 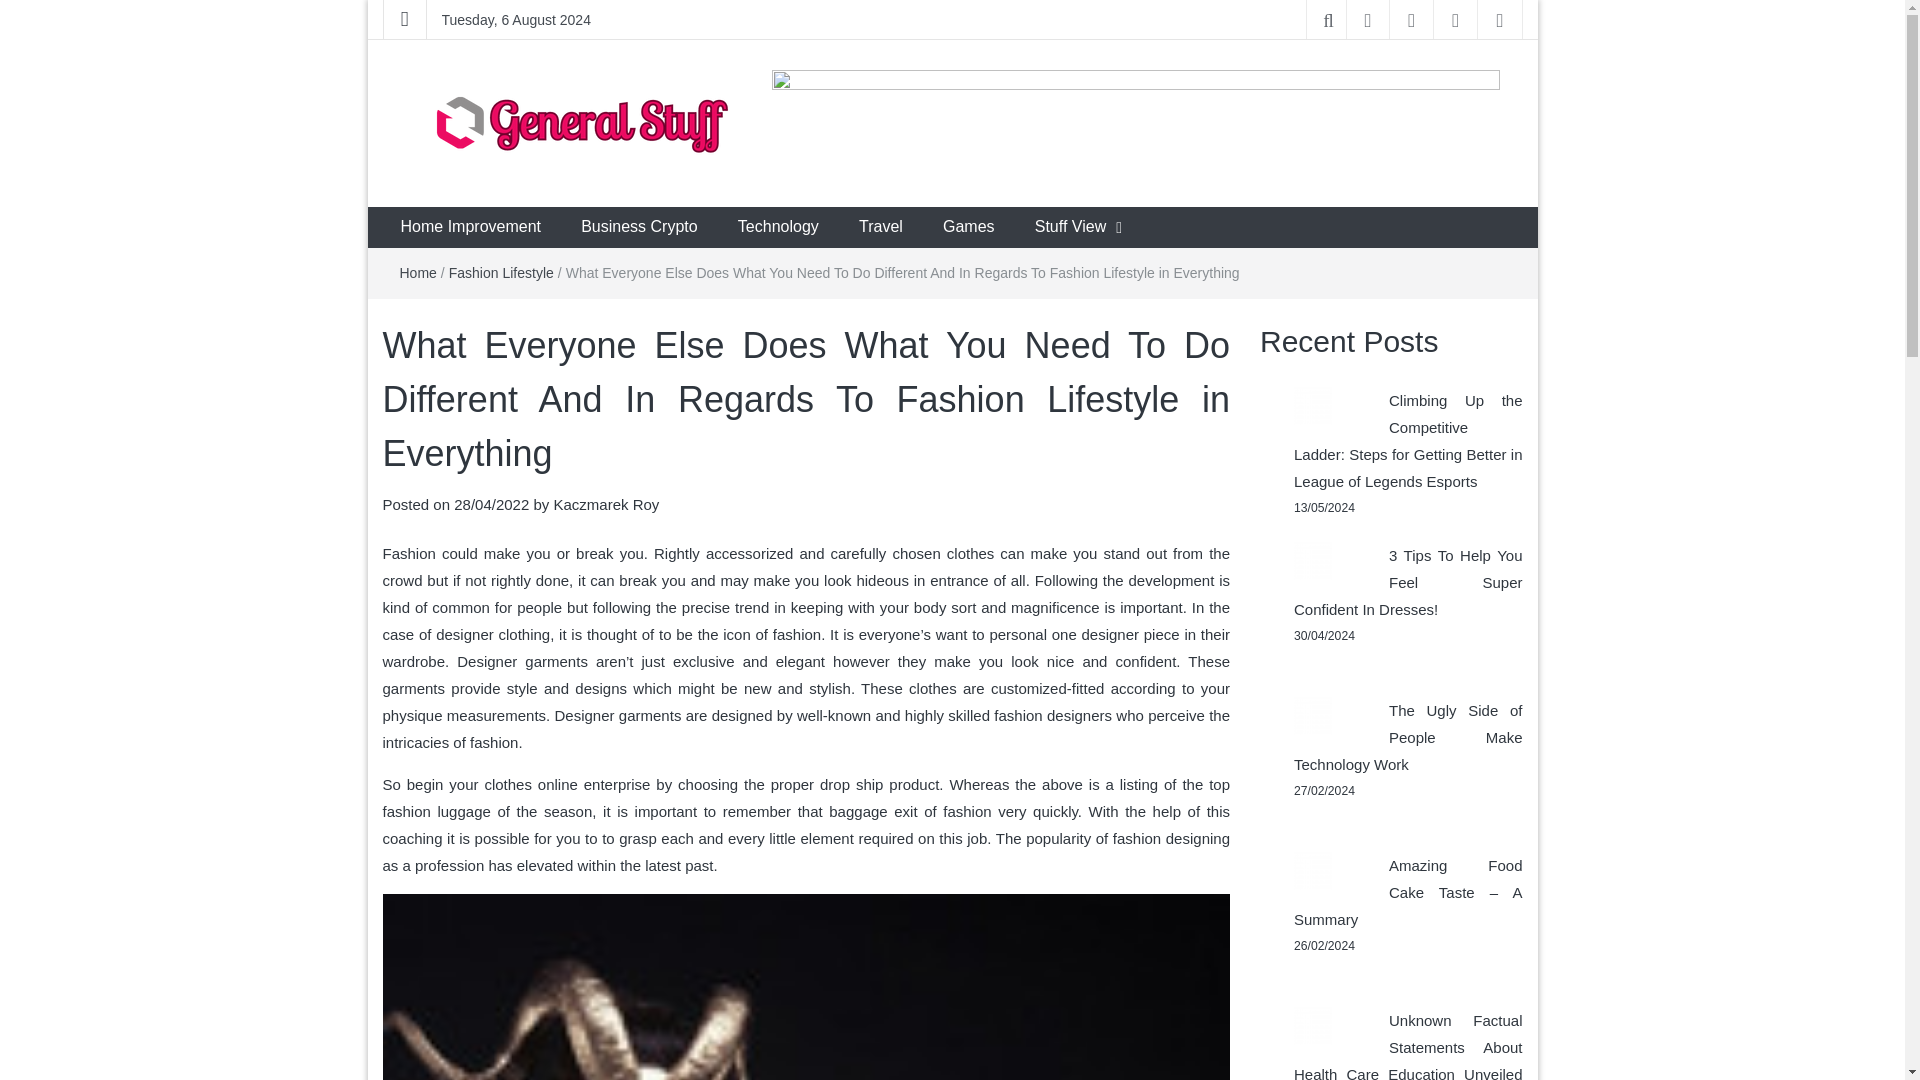 I want to click on Search, so click(x=20, y=8).